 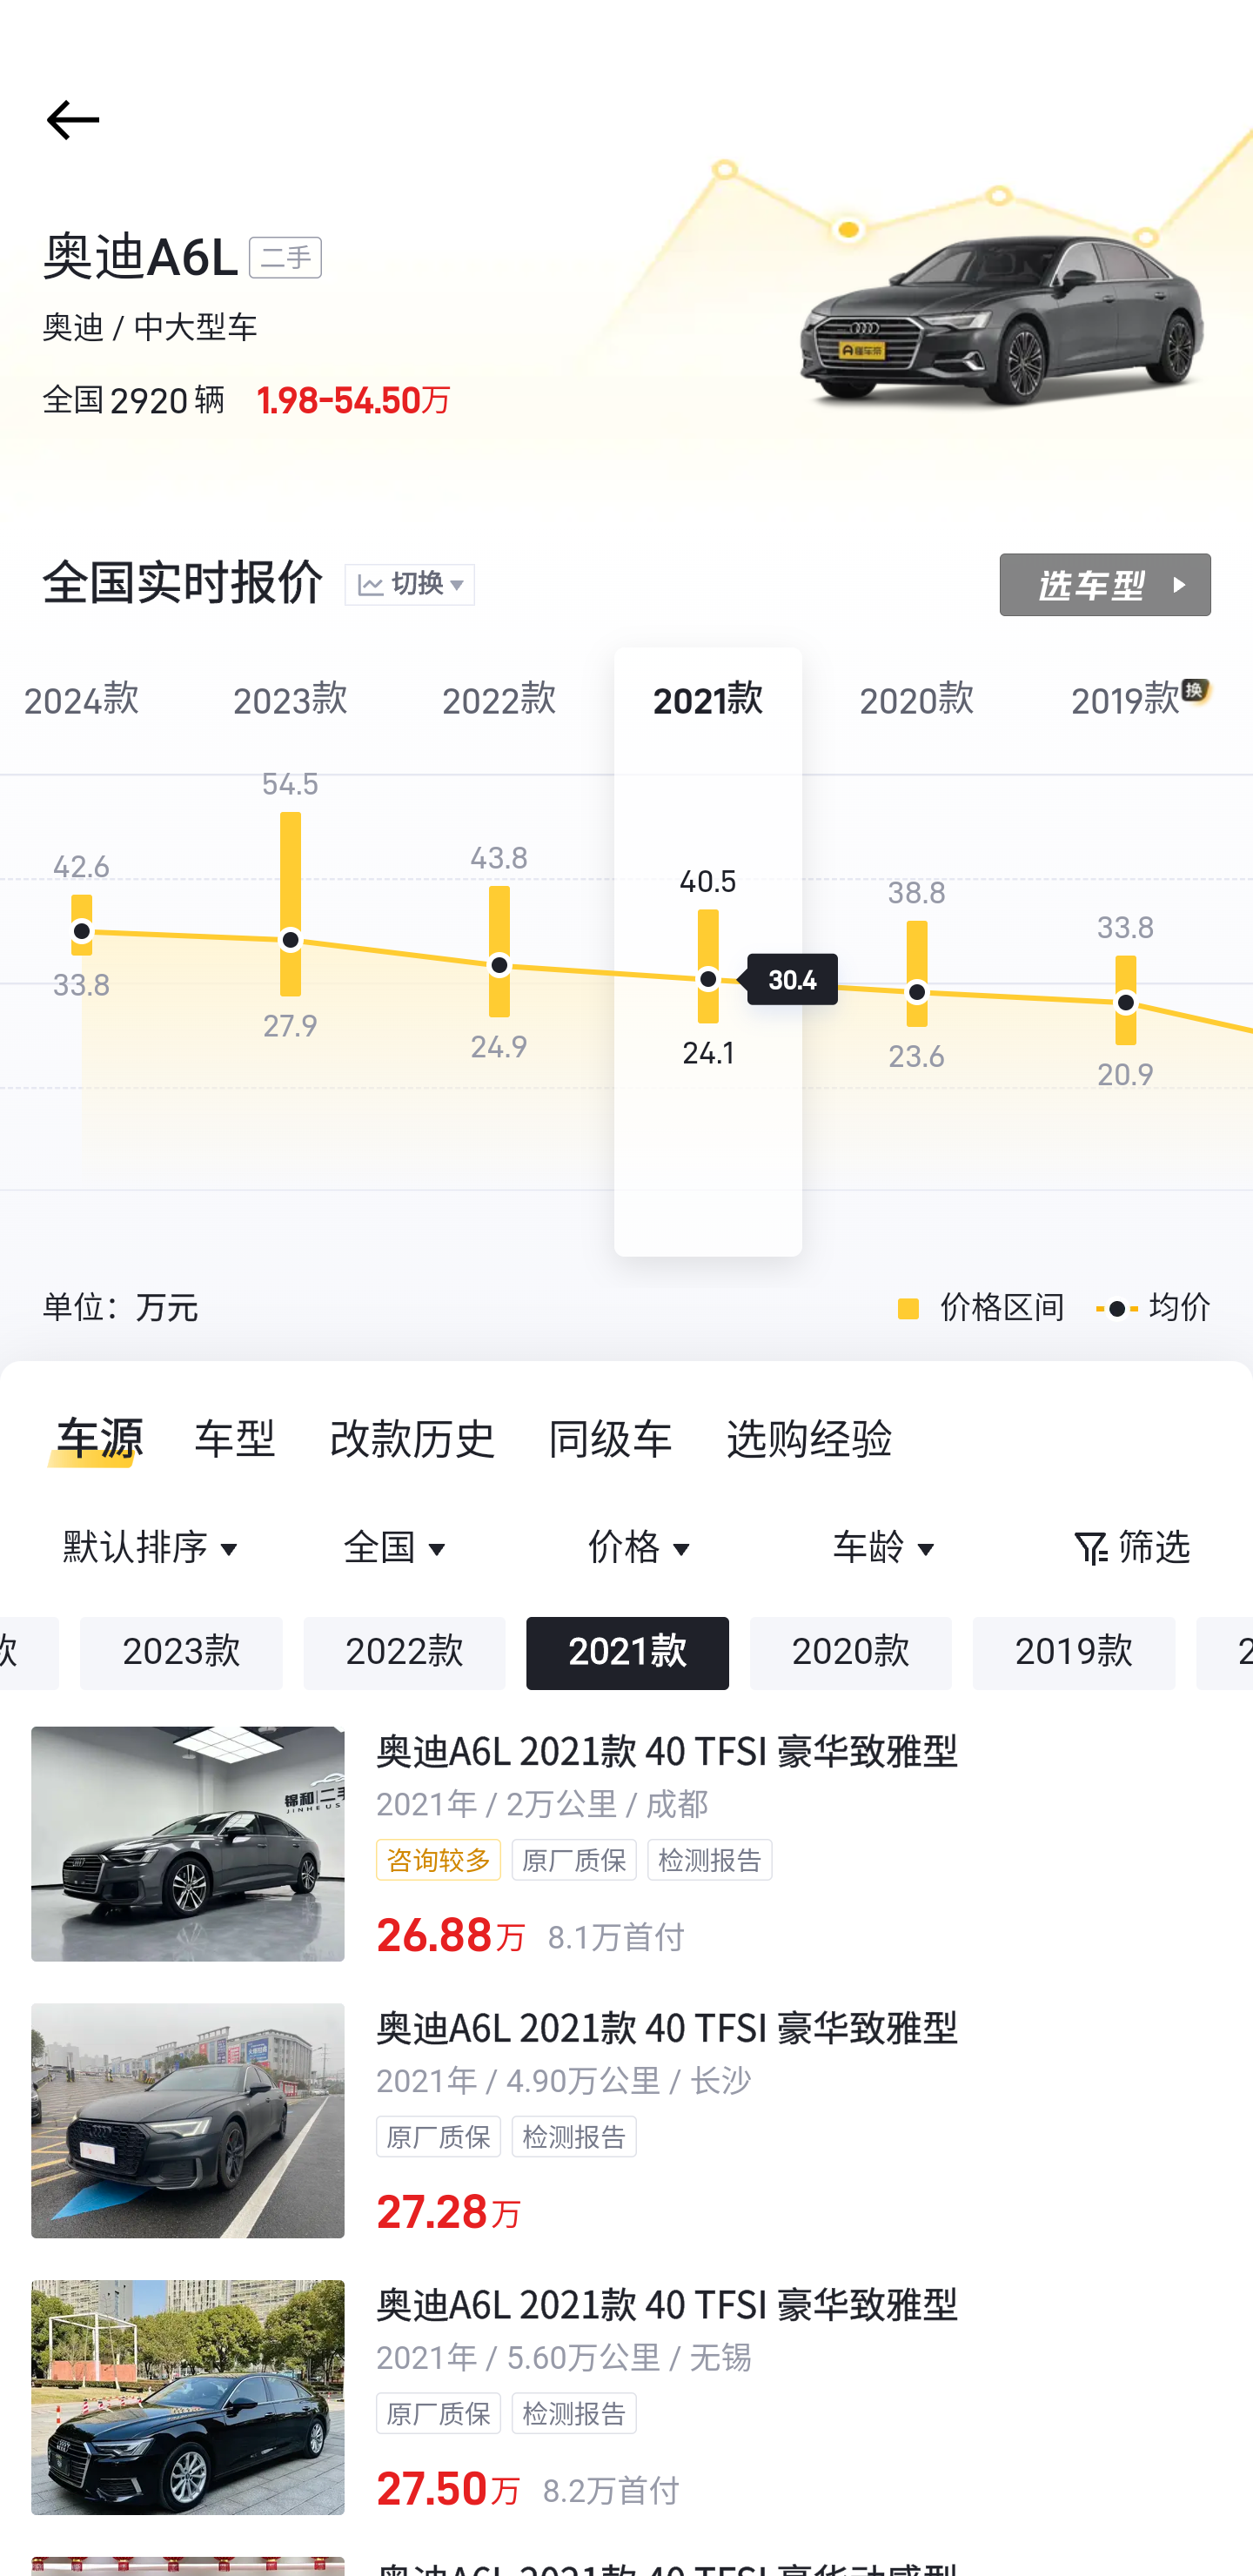 What do you see at coordinates (414, 1439) in the screenshot?
I see `改款历史` at bounding box center [414, 1439].